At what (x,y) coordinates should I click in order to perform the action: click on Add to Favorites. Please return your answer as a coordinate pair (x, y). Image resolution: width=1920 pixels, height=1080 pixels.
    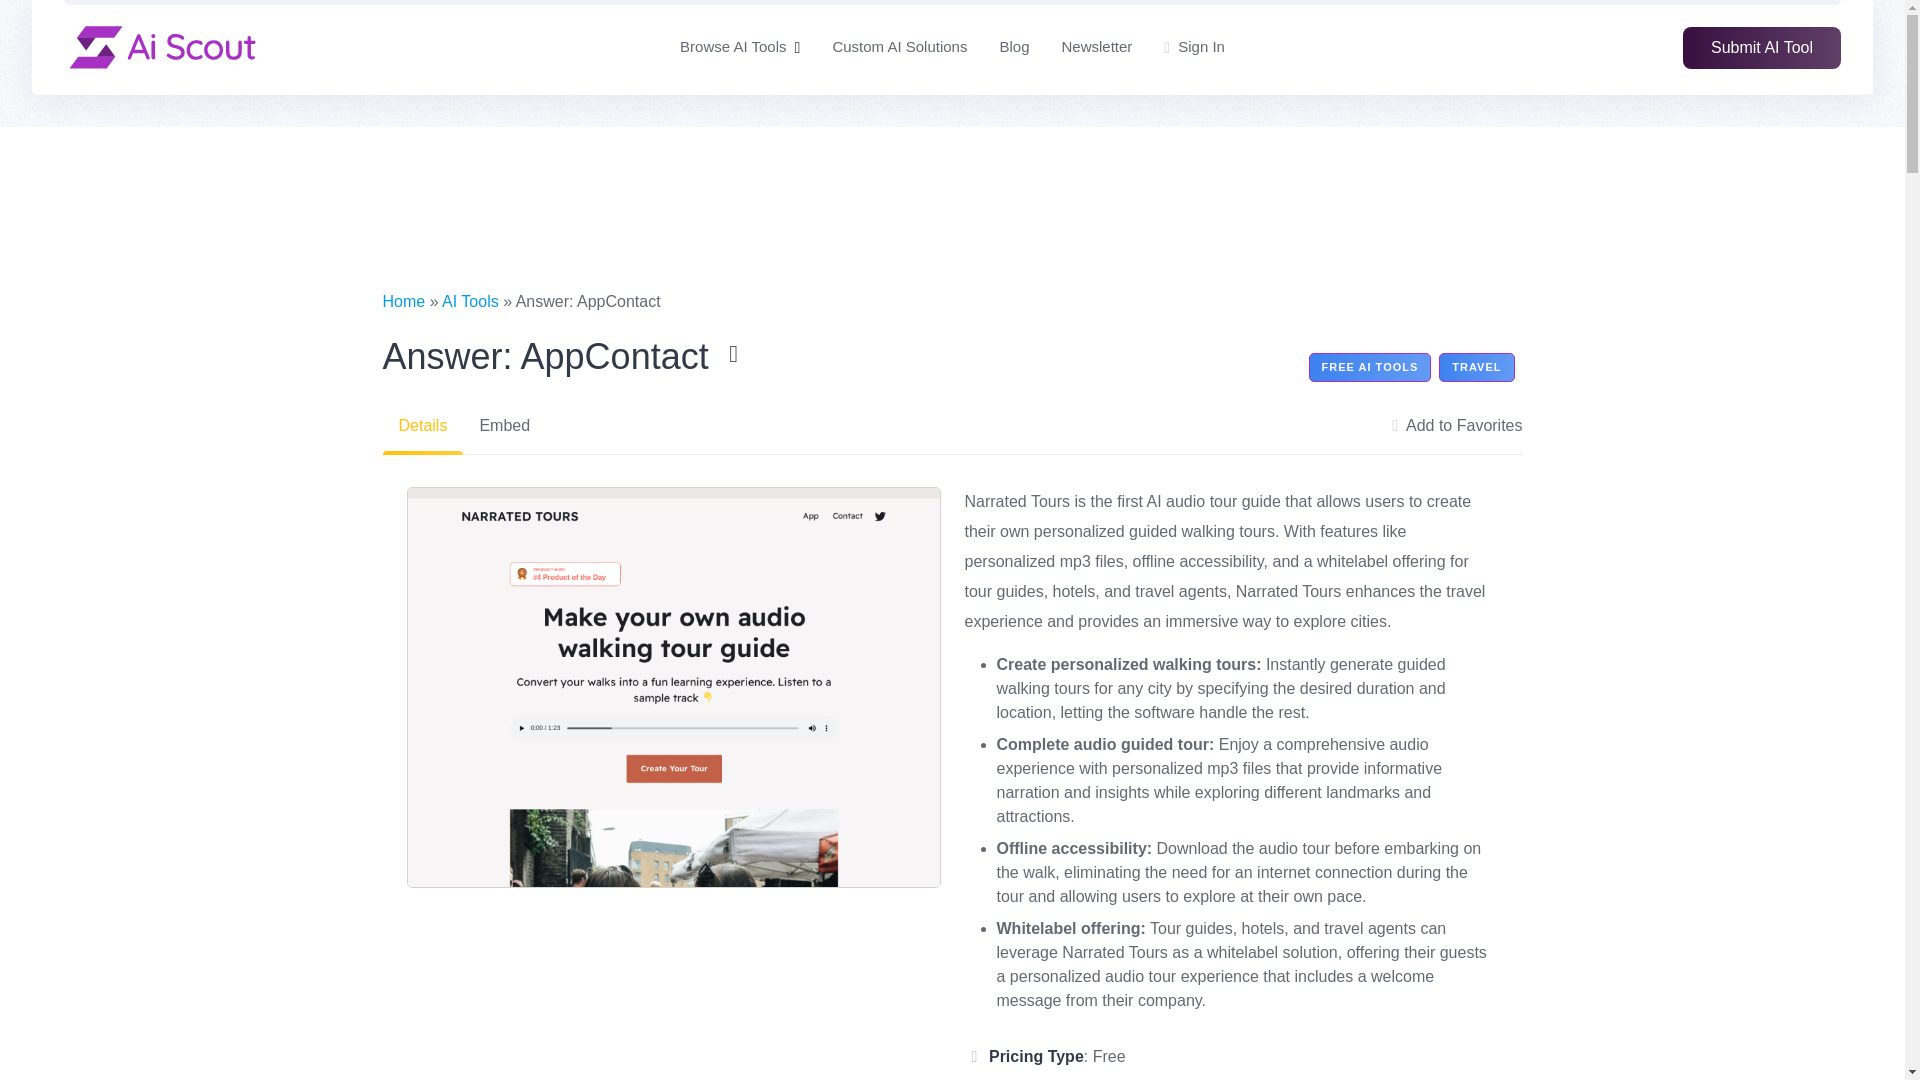
    Looking at the image, I should click on (1457, 426).